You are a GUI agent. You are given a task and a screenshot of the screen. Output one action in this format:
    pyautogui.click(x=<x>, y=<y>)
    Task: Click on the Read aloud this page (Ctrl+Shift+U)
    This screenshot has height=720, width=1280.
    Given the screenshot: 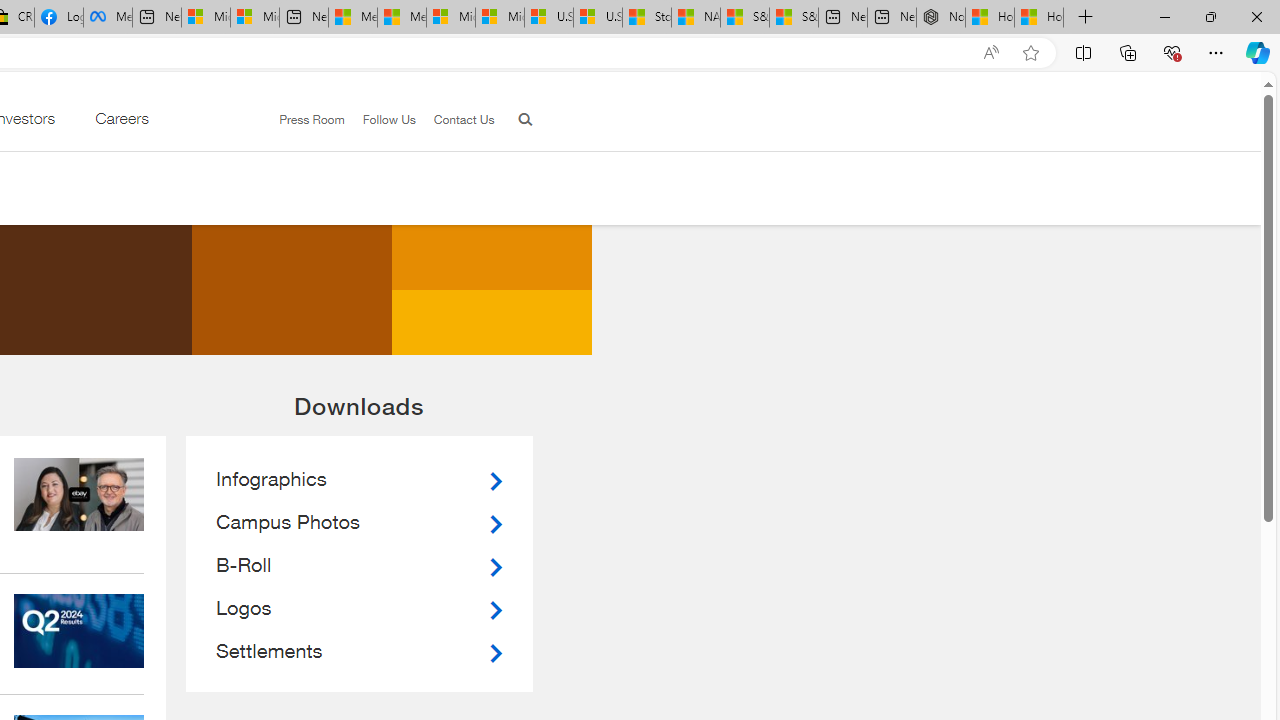 What is the action you would take?
    pyautogui.click(x=991, y=53)
    